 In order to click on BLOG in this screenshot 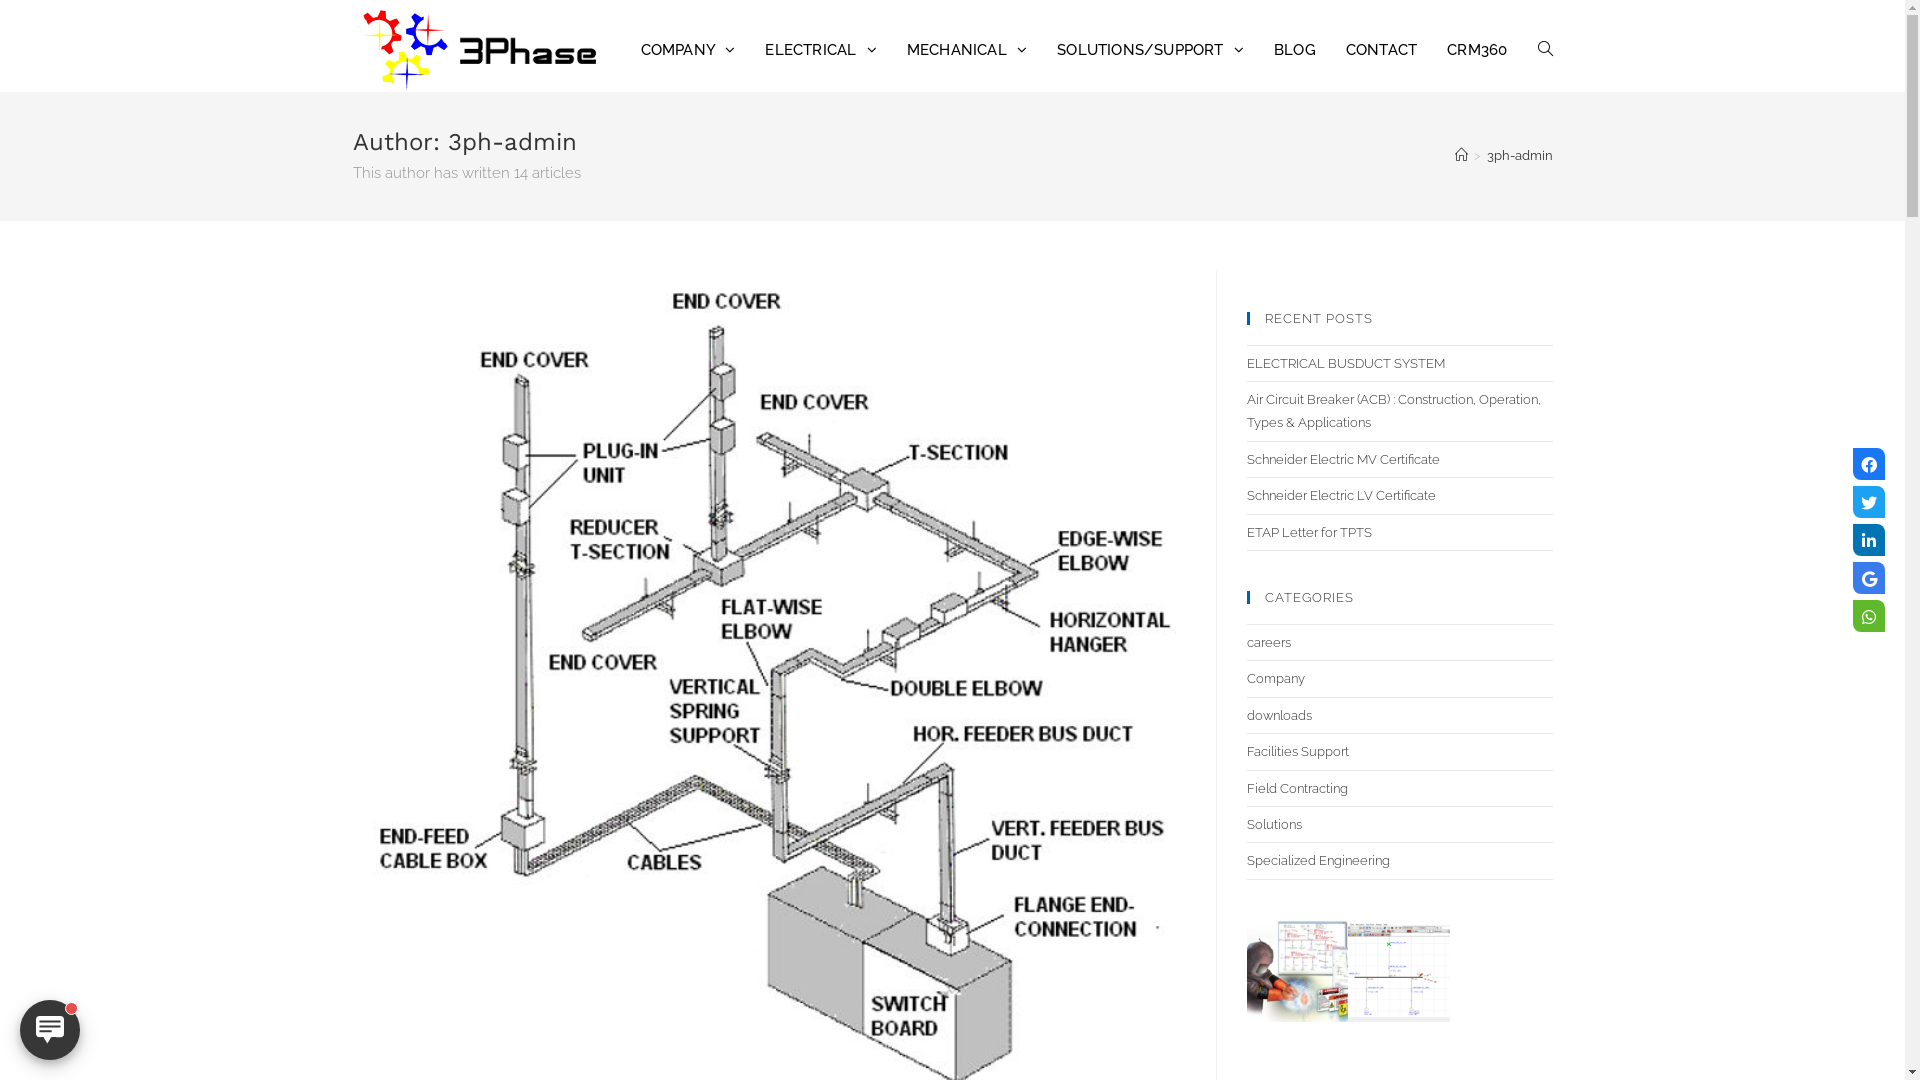, I will do `click(1295, 50)`.